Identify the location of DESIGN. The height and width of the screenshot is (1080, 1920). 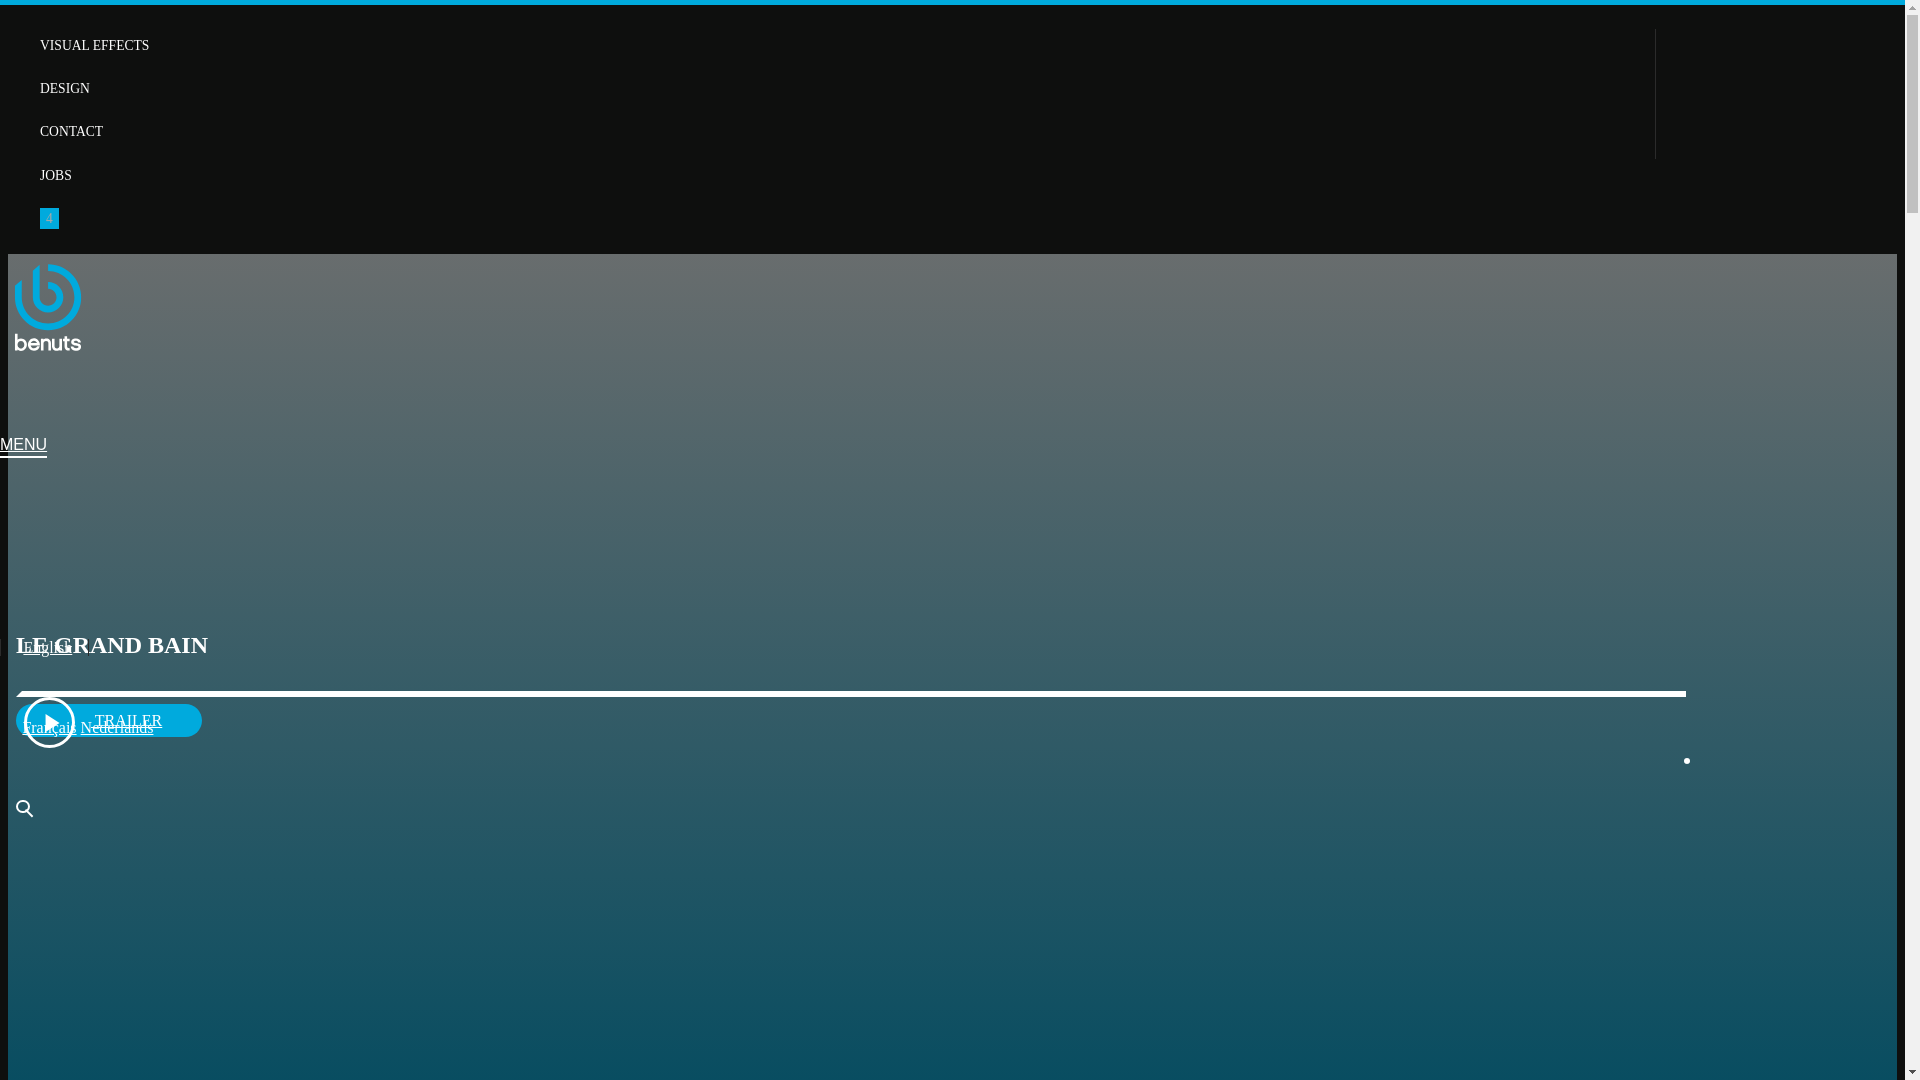
(65, 88).